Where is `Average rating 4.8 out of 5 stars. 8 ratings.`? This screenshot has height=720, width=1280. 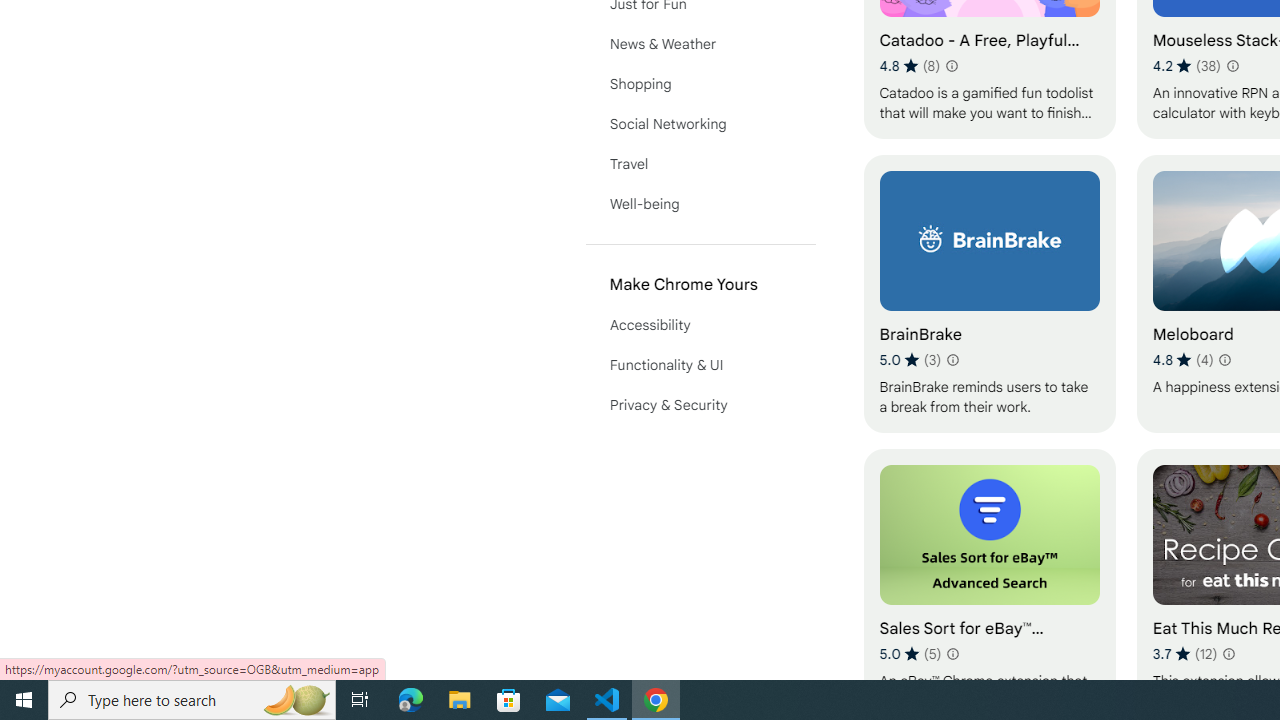 Average rating 4.8 out of 5 stars. 8 ratings. is located at coordinates (910, 66).